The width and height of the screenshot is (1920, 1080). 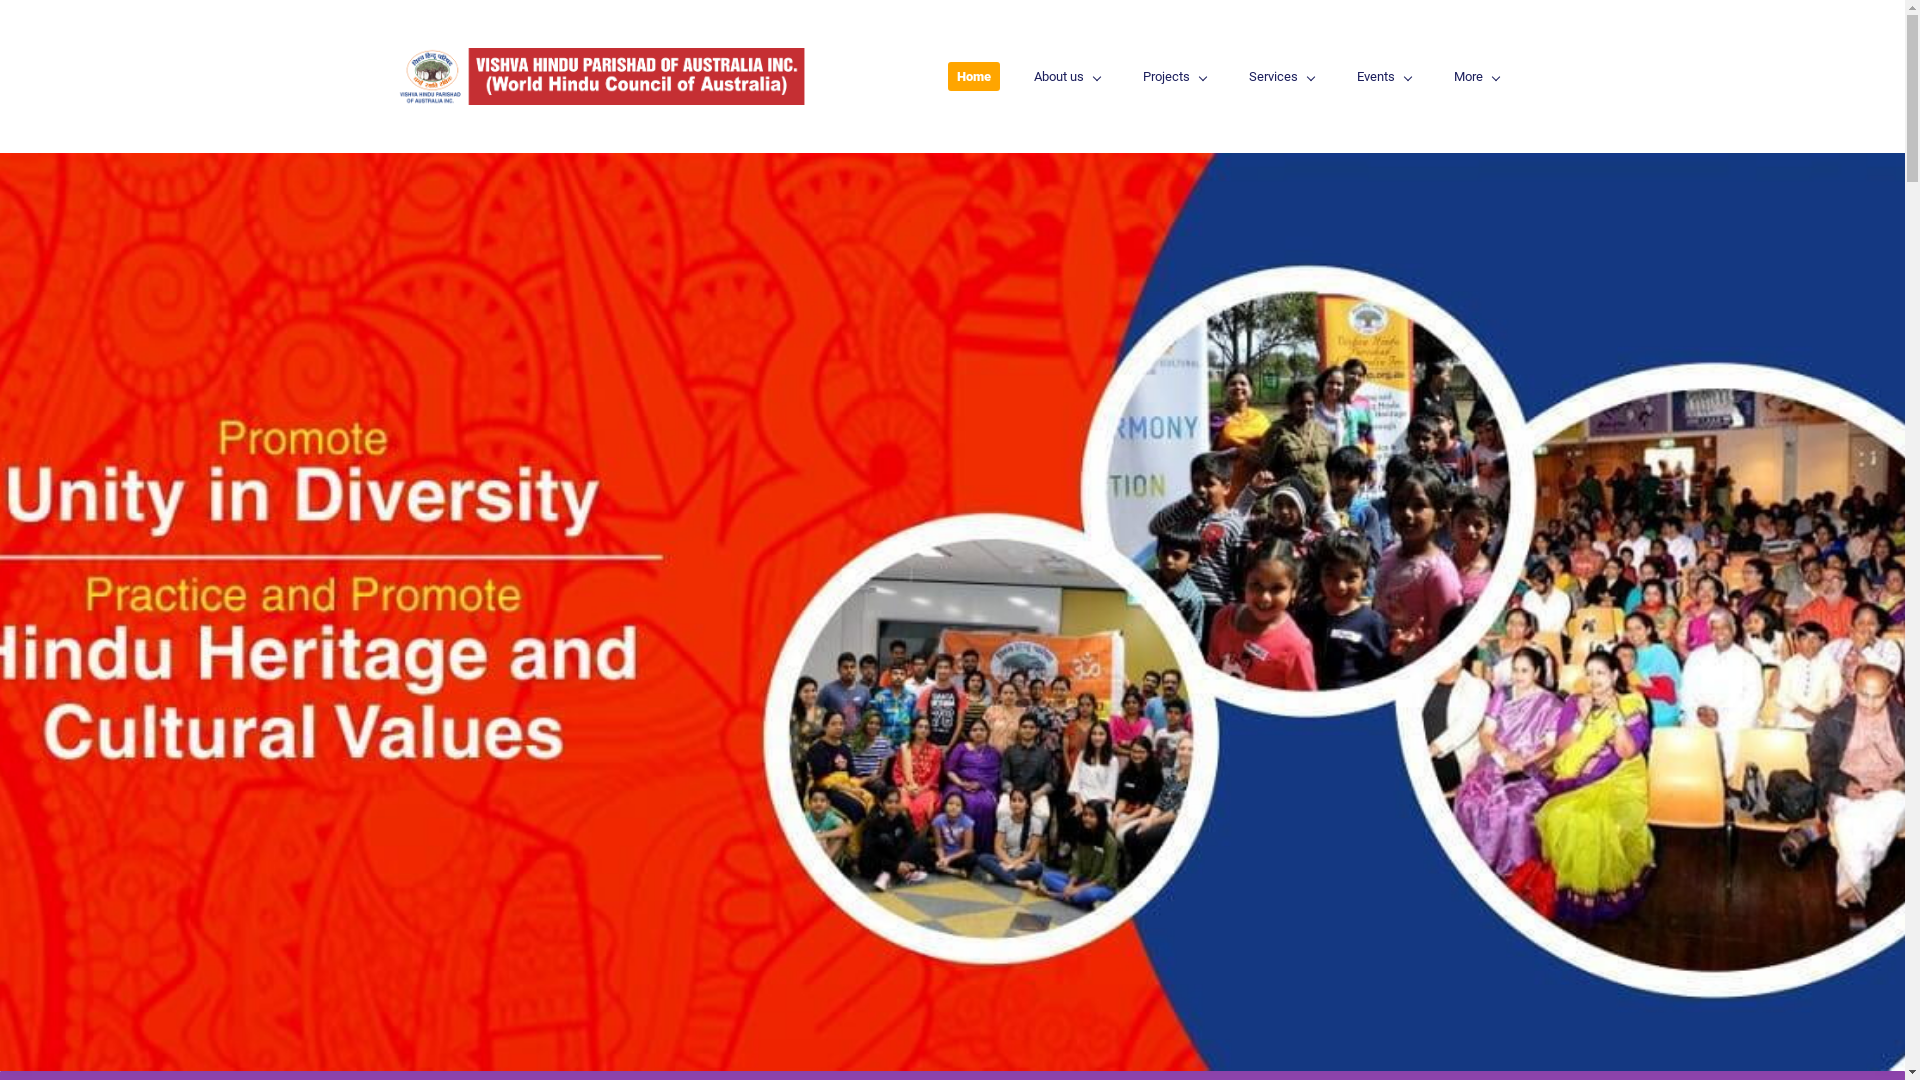 What do you see at coordinates (1066, 76) in the screenshot?
I see `About us` at bounding box center [1066, 76].